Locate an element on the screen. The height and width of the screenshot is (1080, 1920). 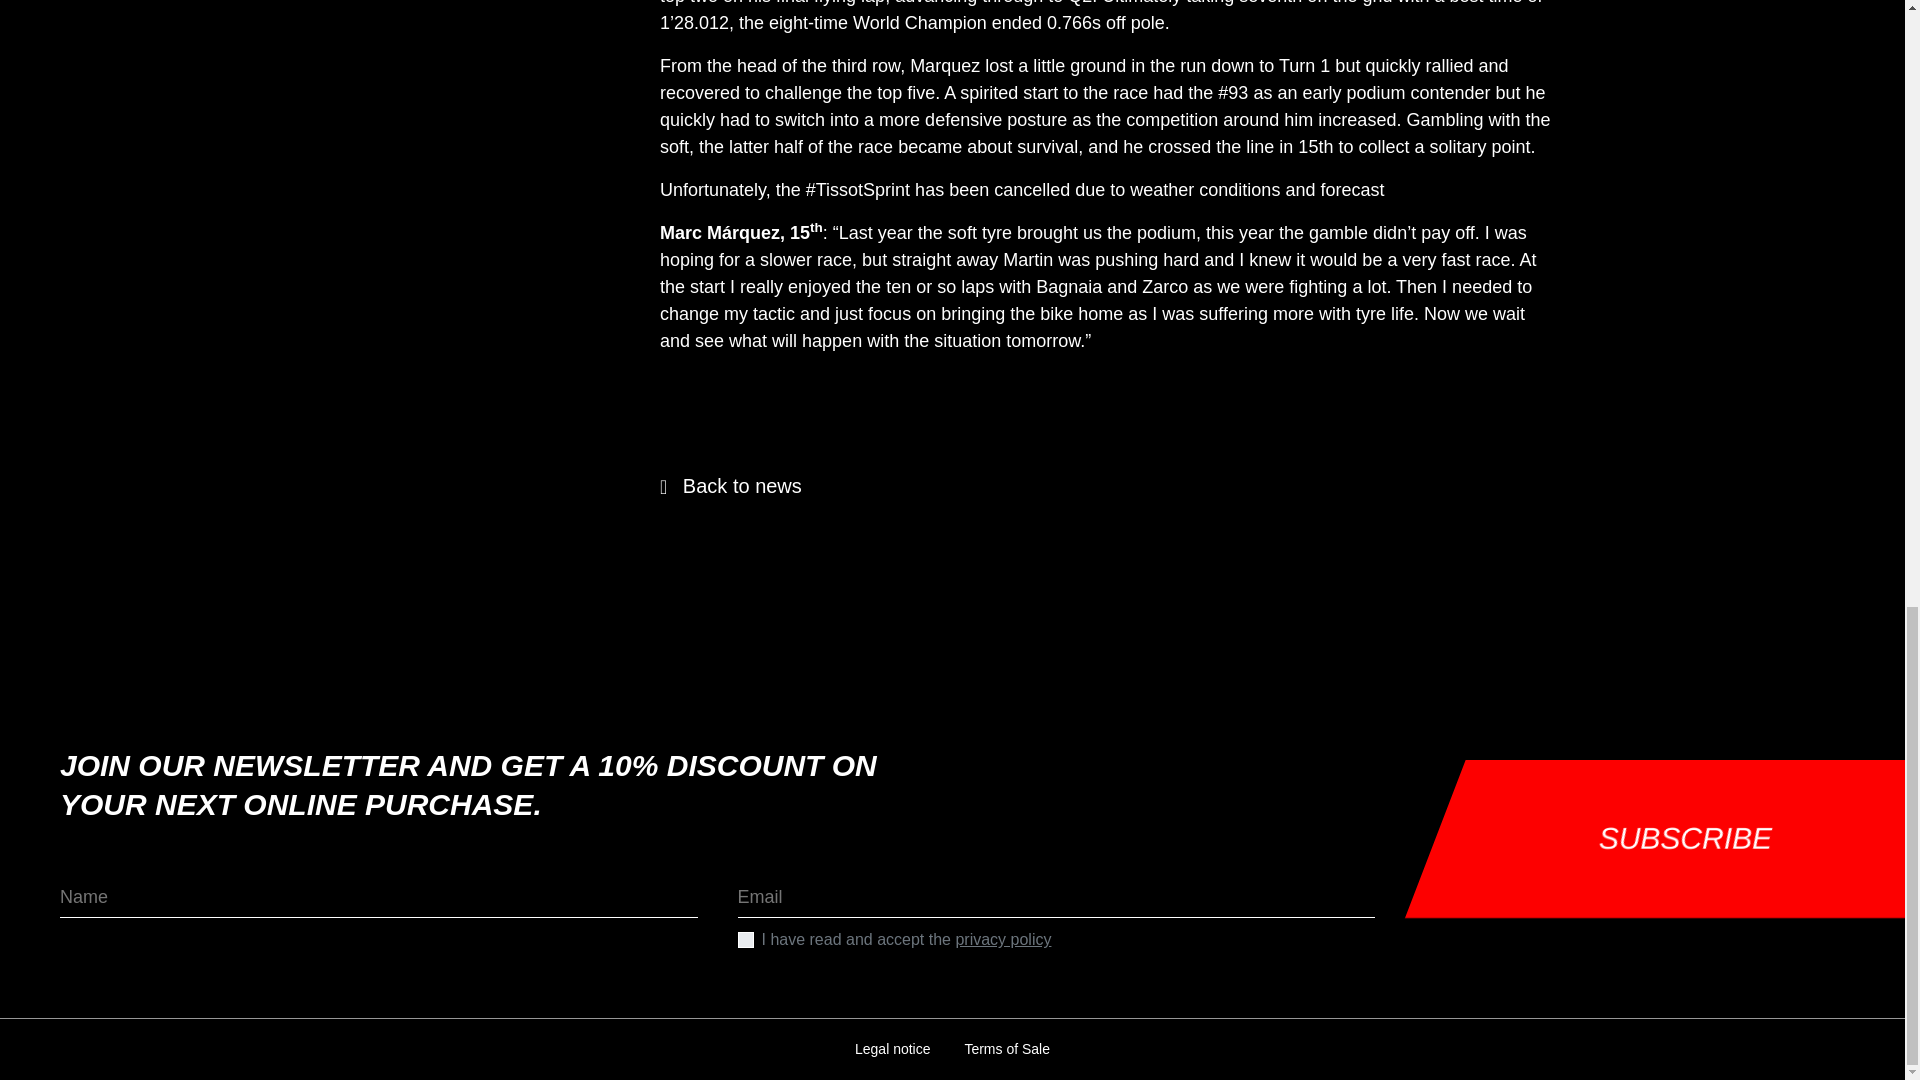
Back to news is located at coordinates (731, 486).